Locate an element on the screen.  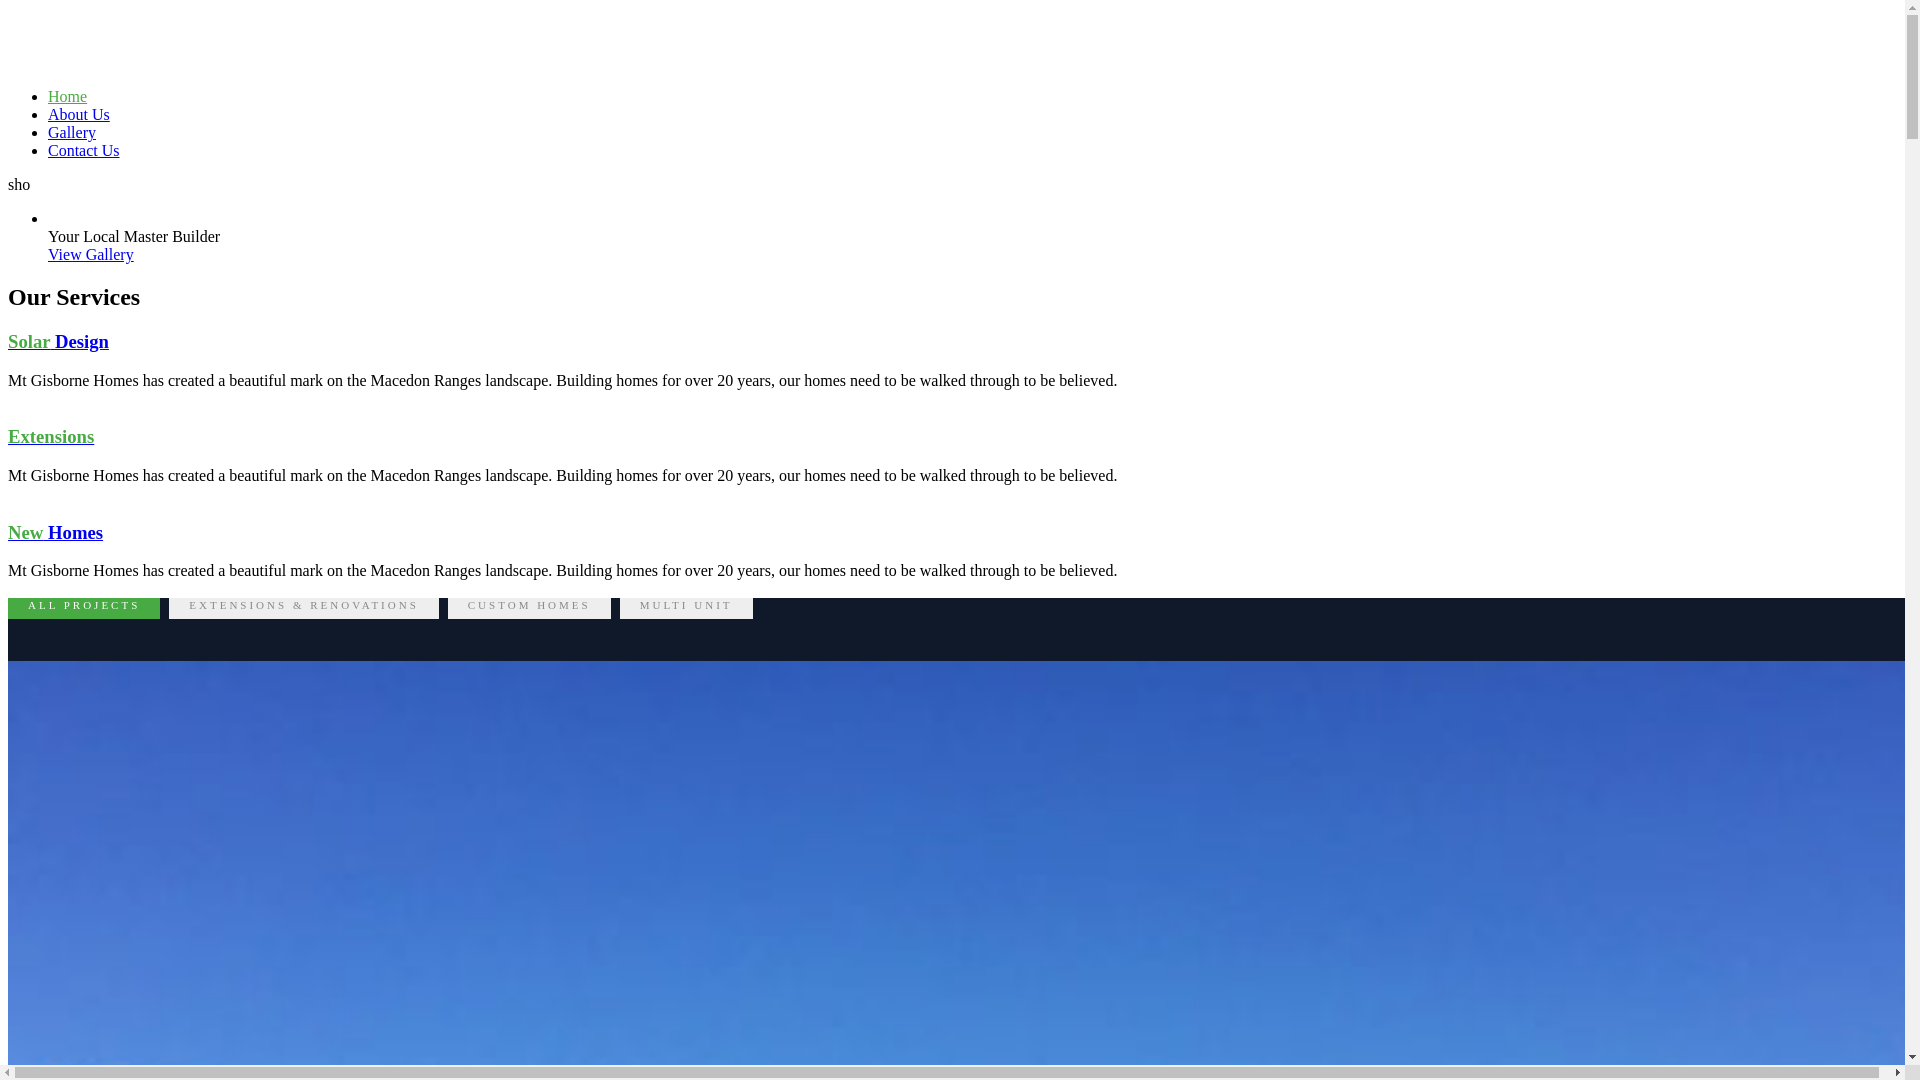
New Homes is located at coordinates (56, 532).